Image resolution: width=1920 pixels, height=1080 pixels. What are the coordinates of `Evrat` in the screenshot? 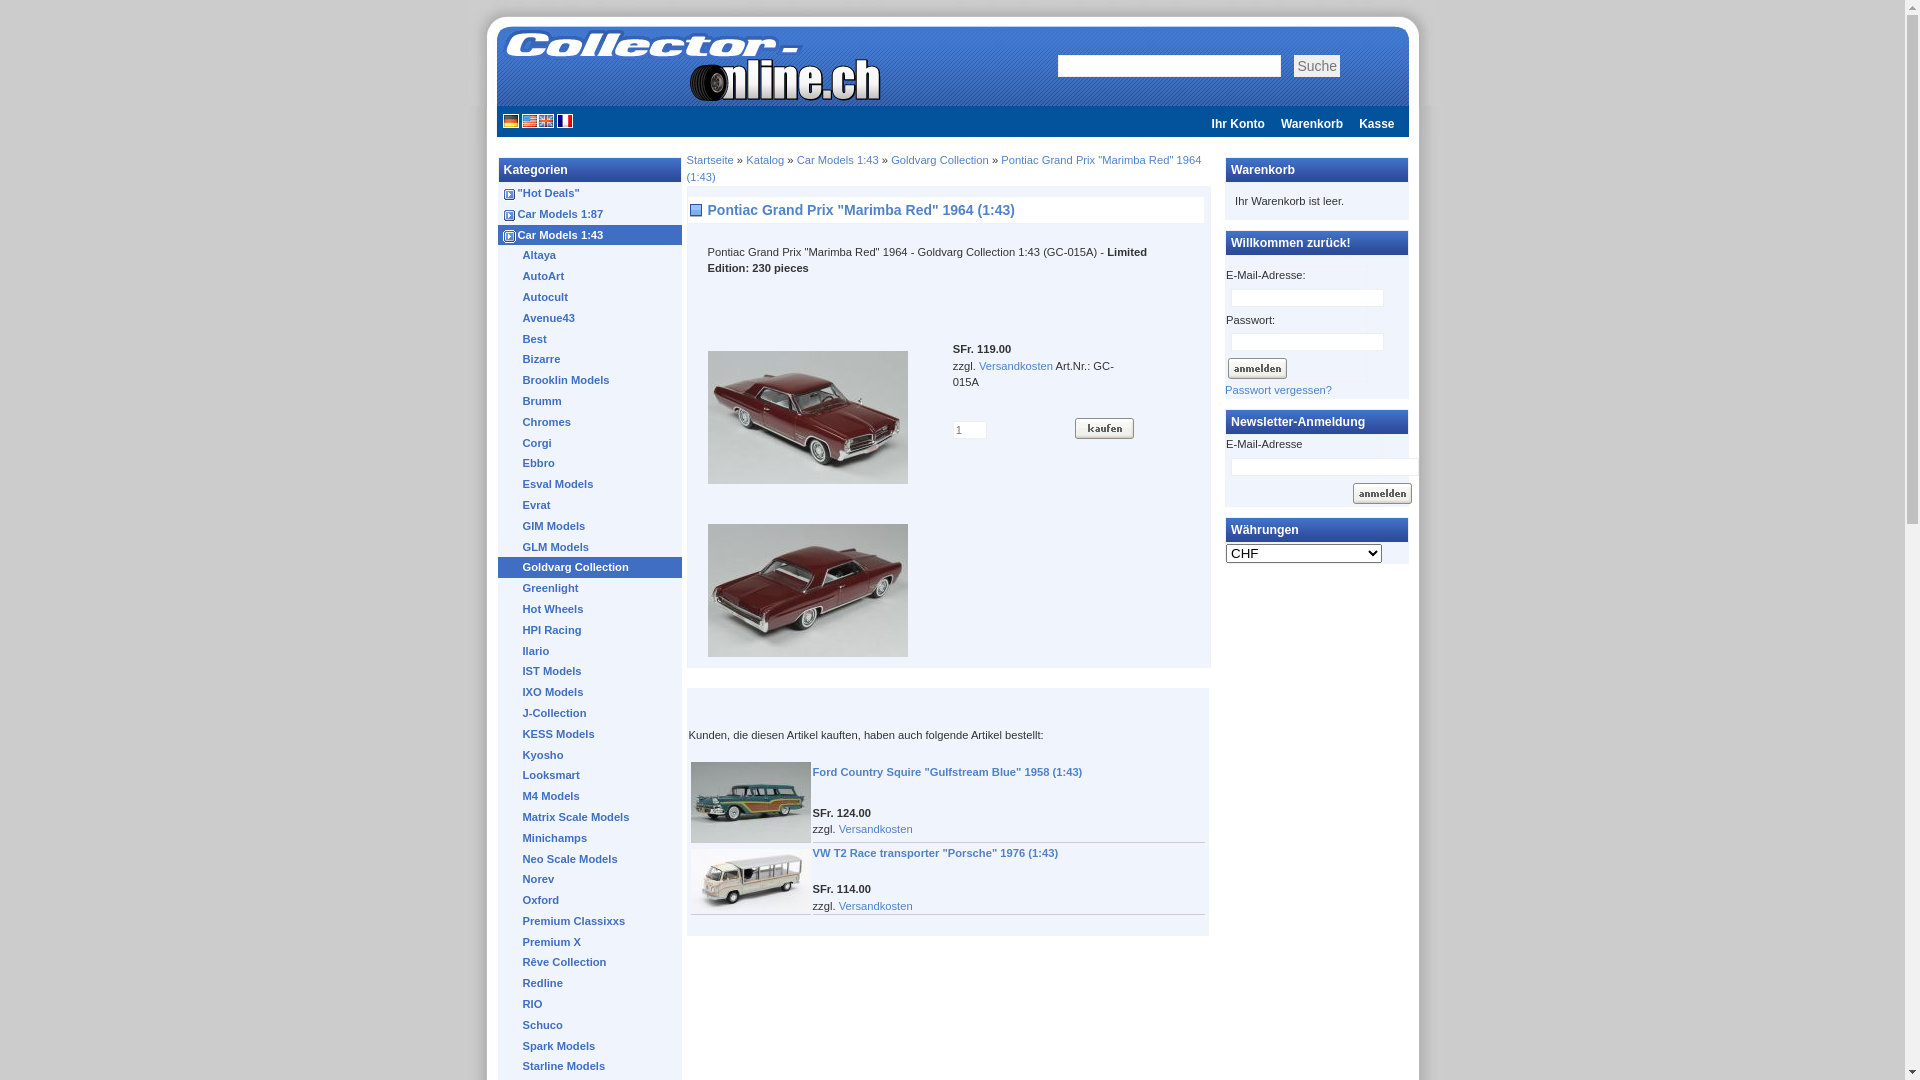 It's located at (594, 506).